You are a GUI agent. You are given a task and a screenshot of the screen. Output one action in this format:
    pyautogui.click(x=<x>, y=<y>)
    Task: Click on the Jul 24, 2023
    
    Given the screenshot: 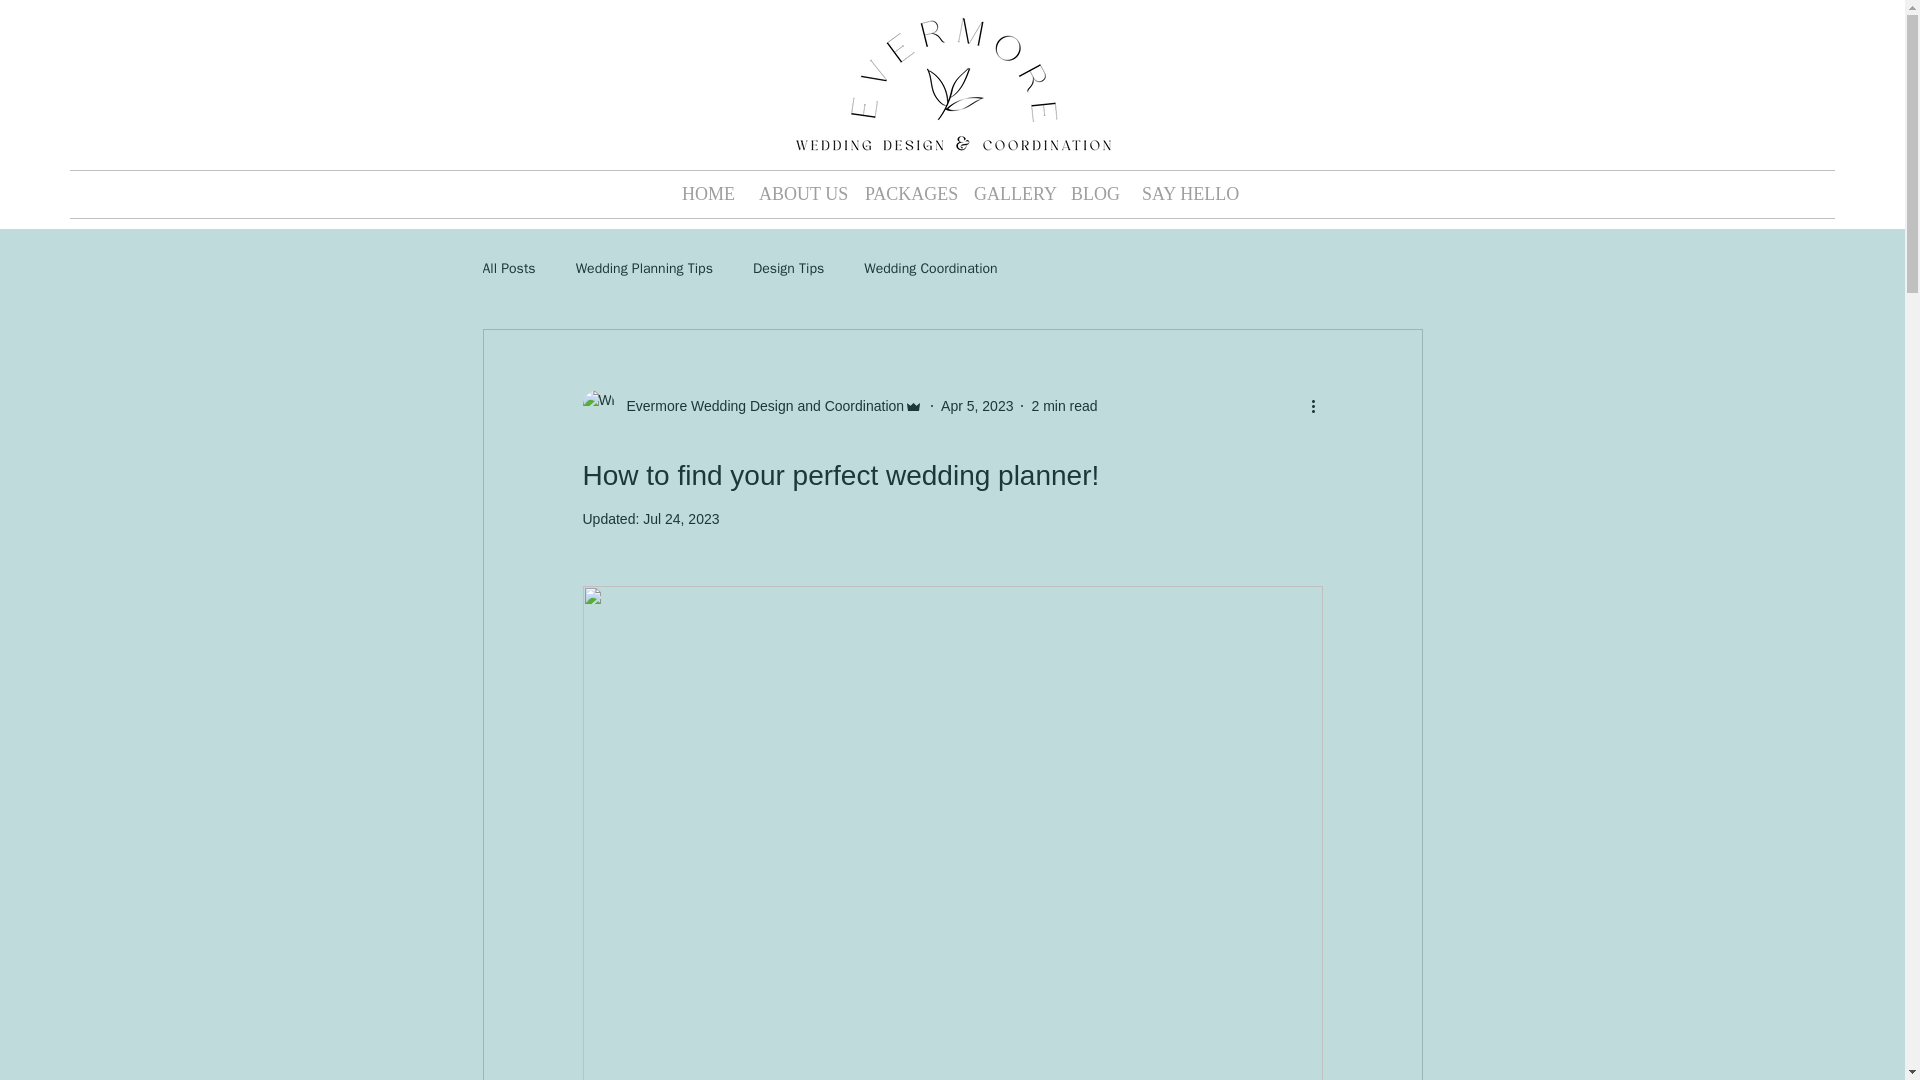 What is the action you would take?
    pyautogui.click(x=680, y=518)
    